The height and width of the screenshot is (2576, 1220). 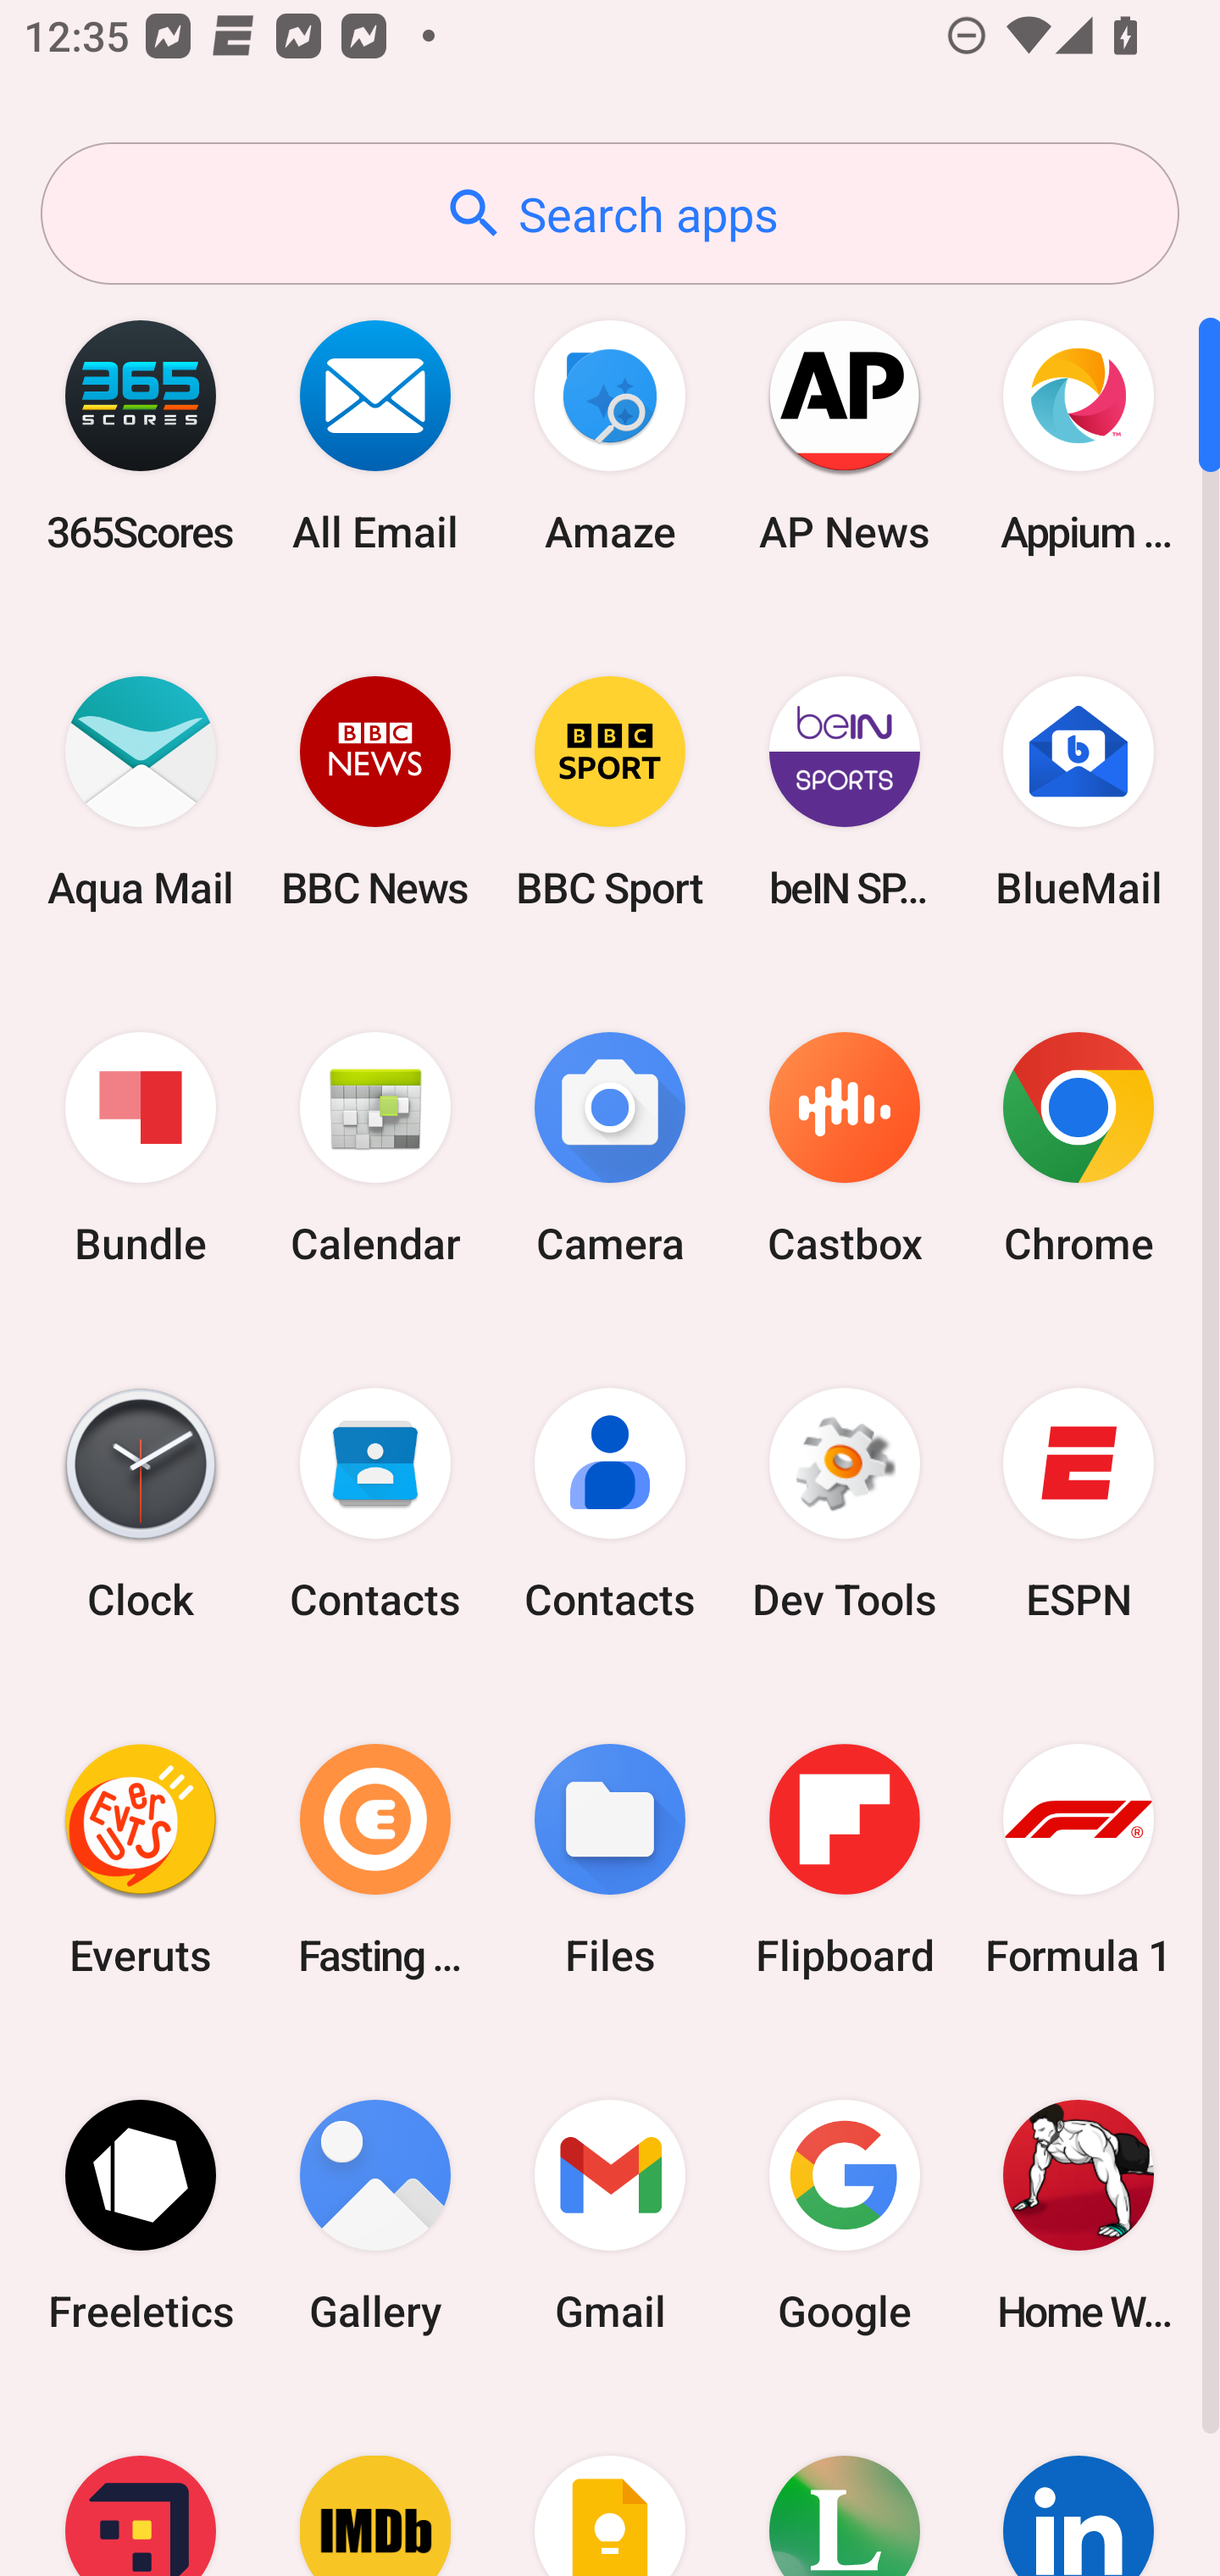 I want to click on Hotels.com, so click(x=141, y=2484).